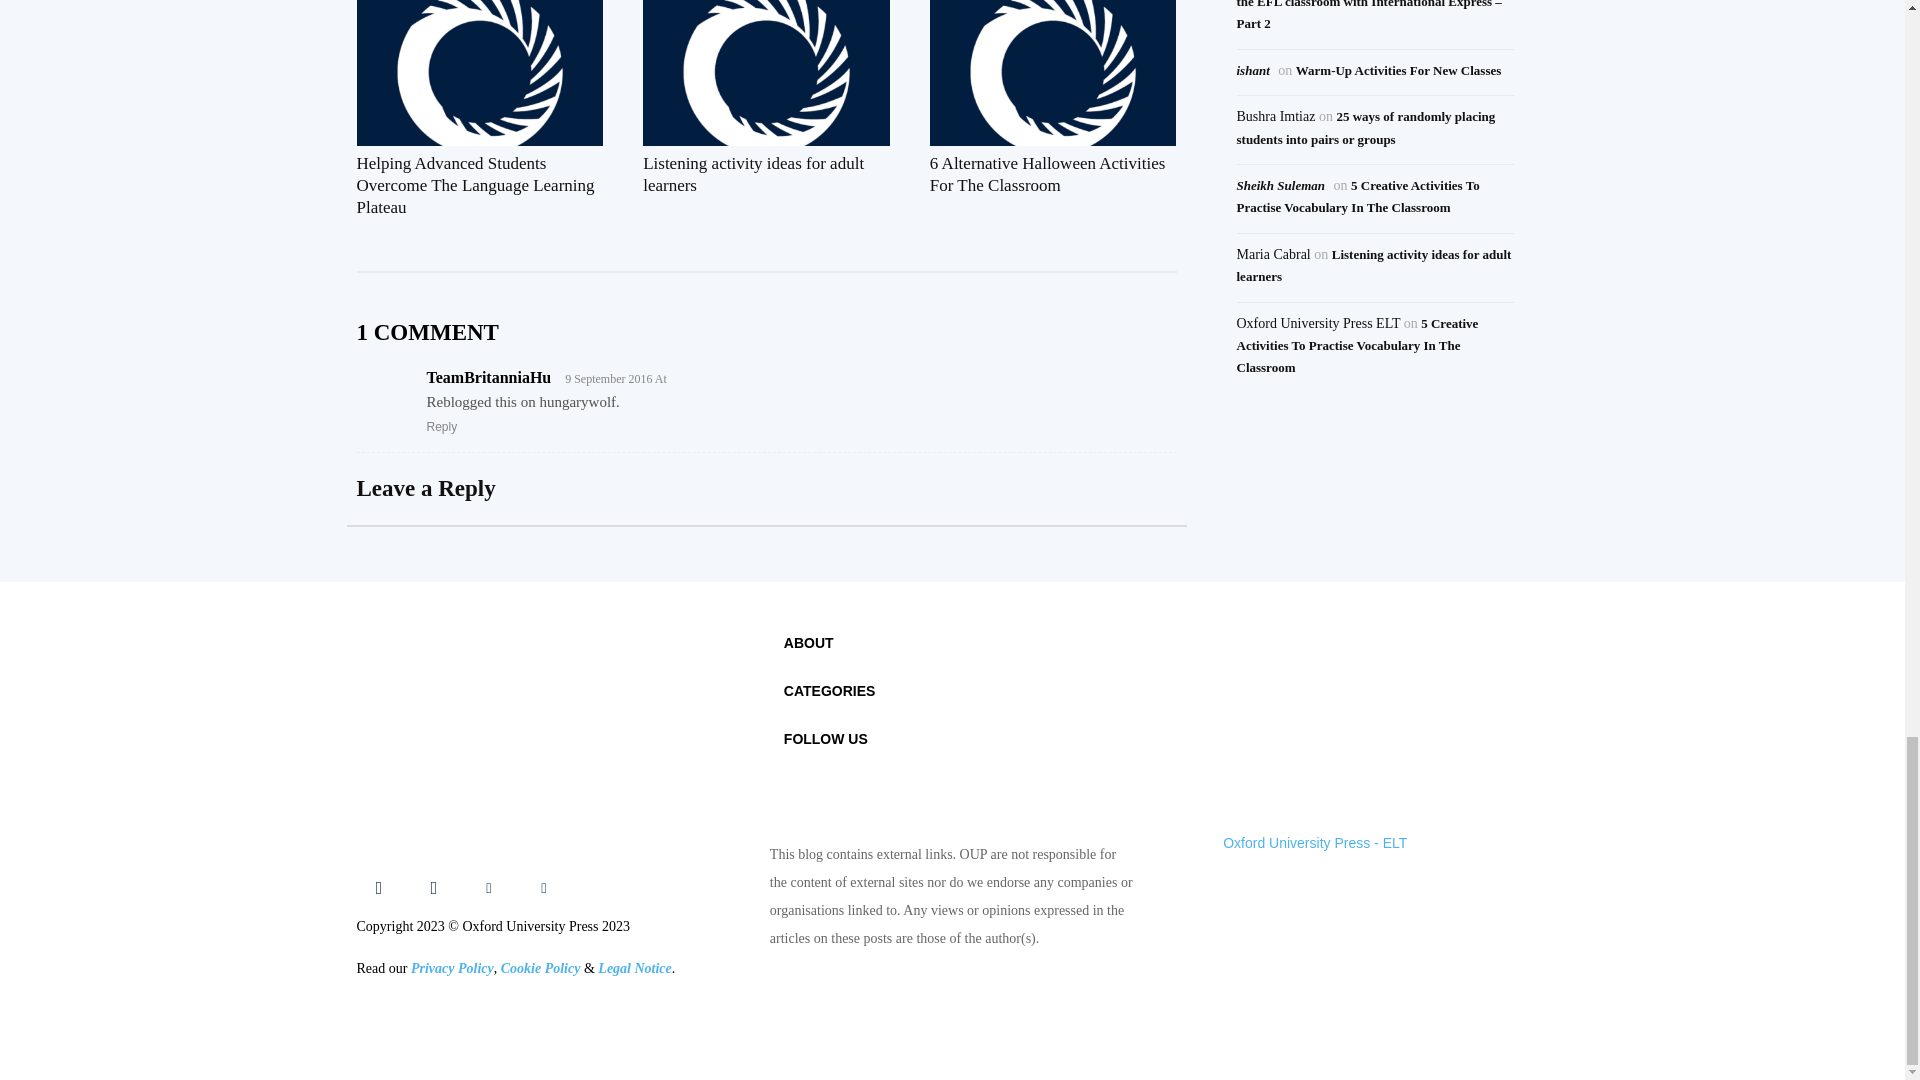 The height and width of the screenshot is (1080, 1920). Describe the element at coordinates (441, 427) in the screenshot. I see `Reply` at that location.